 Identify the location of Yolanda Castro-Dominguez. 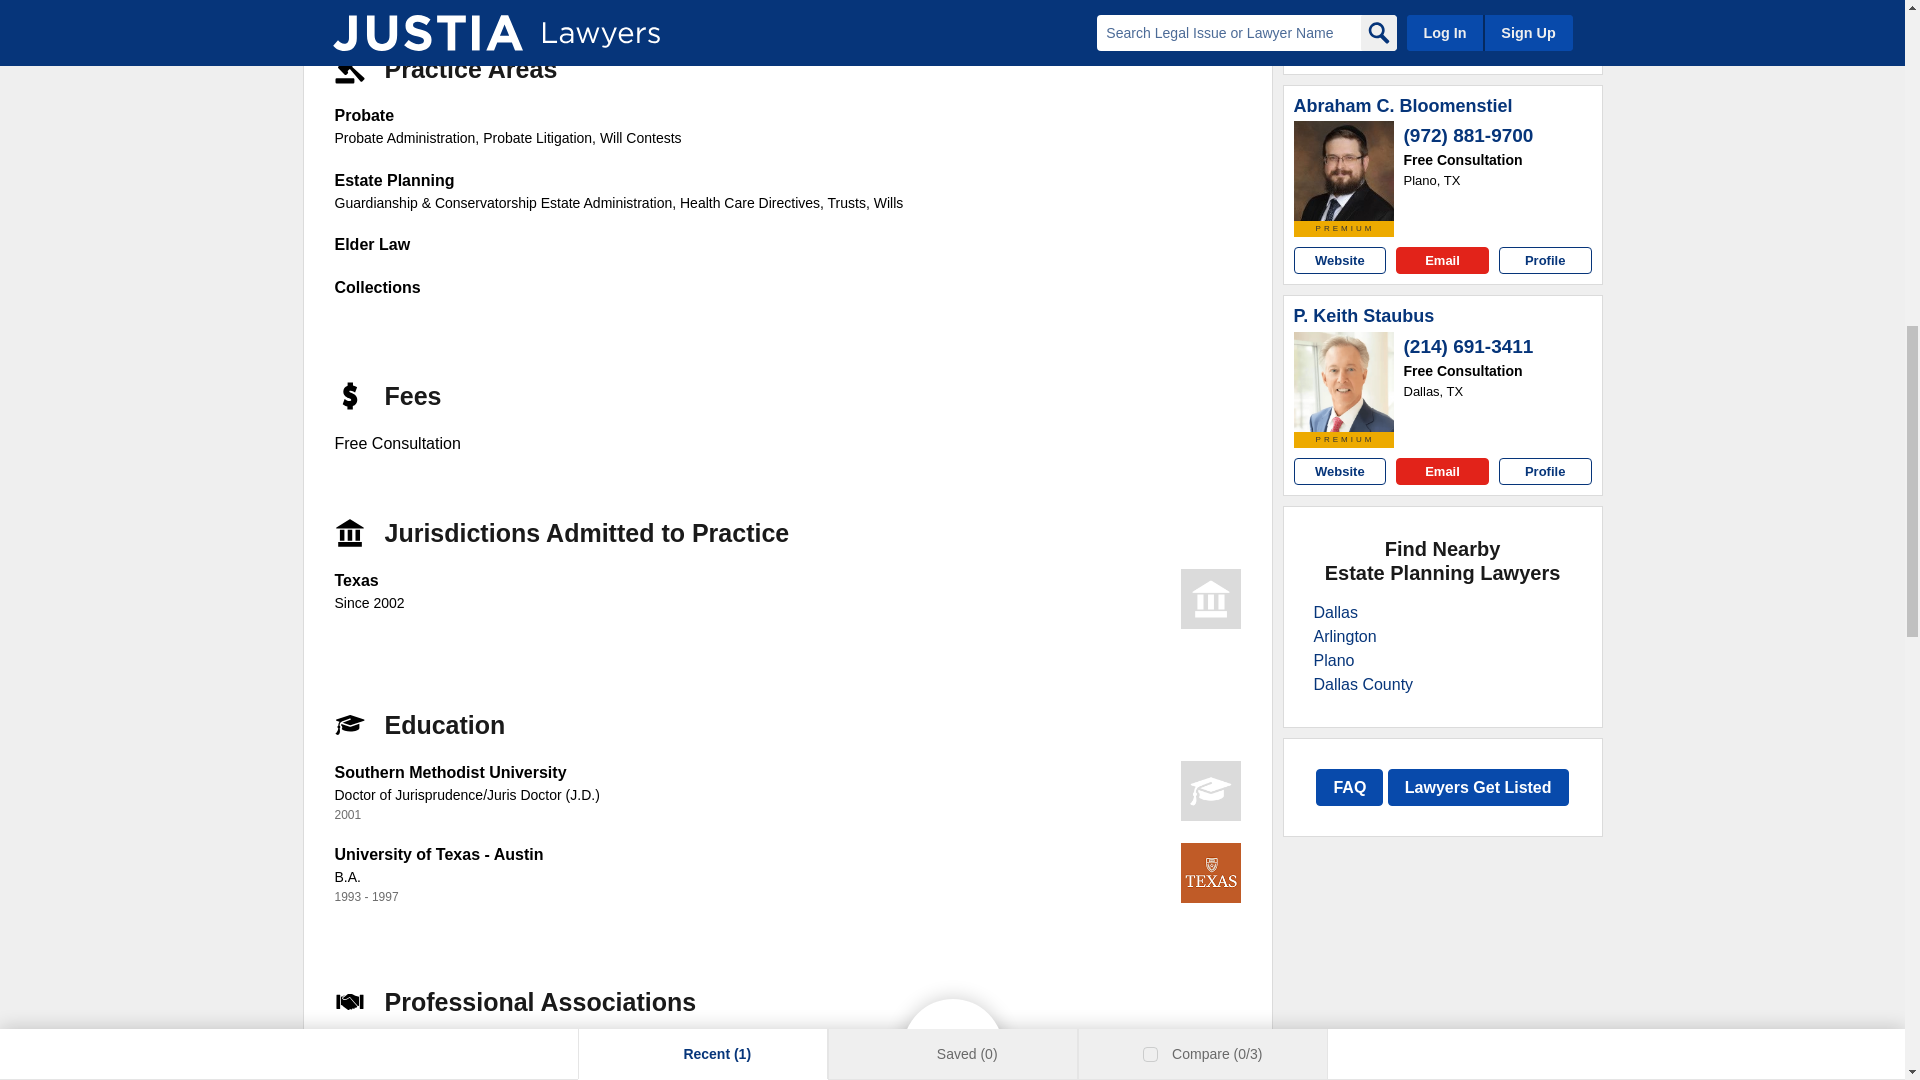
(1344, 5).